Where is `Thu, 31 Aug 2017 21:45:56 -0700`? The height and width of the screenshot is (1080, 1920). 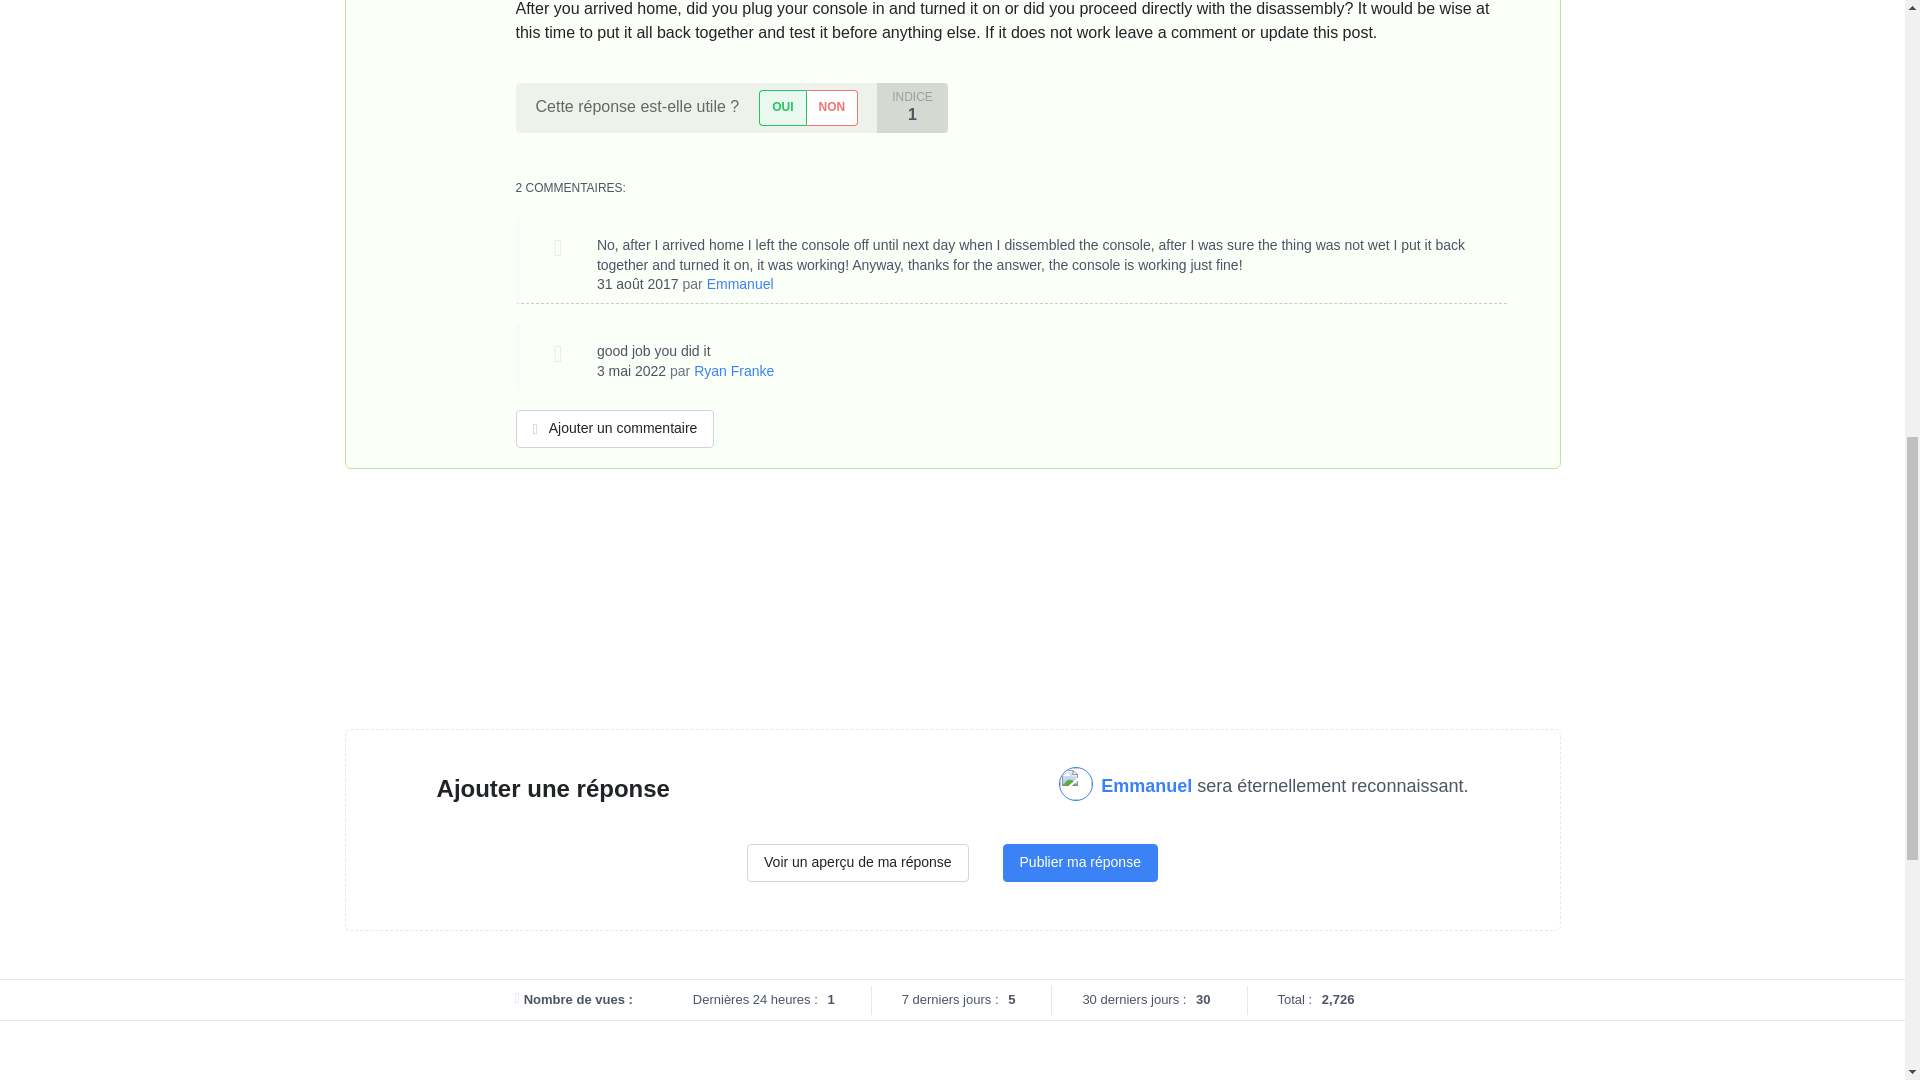 Thu, 31 Aug 2017 21:45:56 -0700 is located at coordinates (638, 284).